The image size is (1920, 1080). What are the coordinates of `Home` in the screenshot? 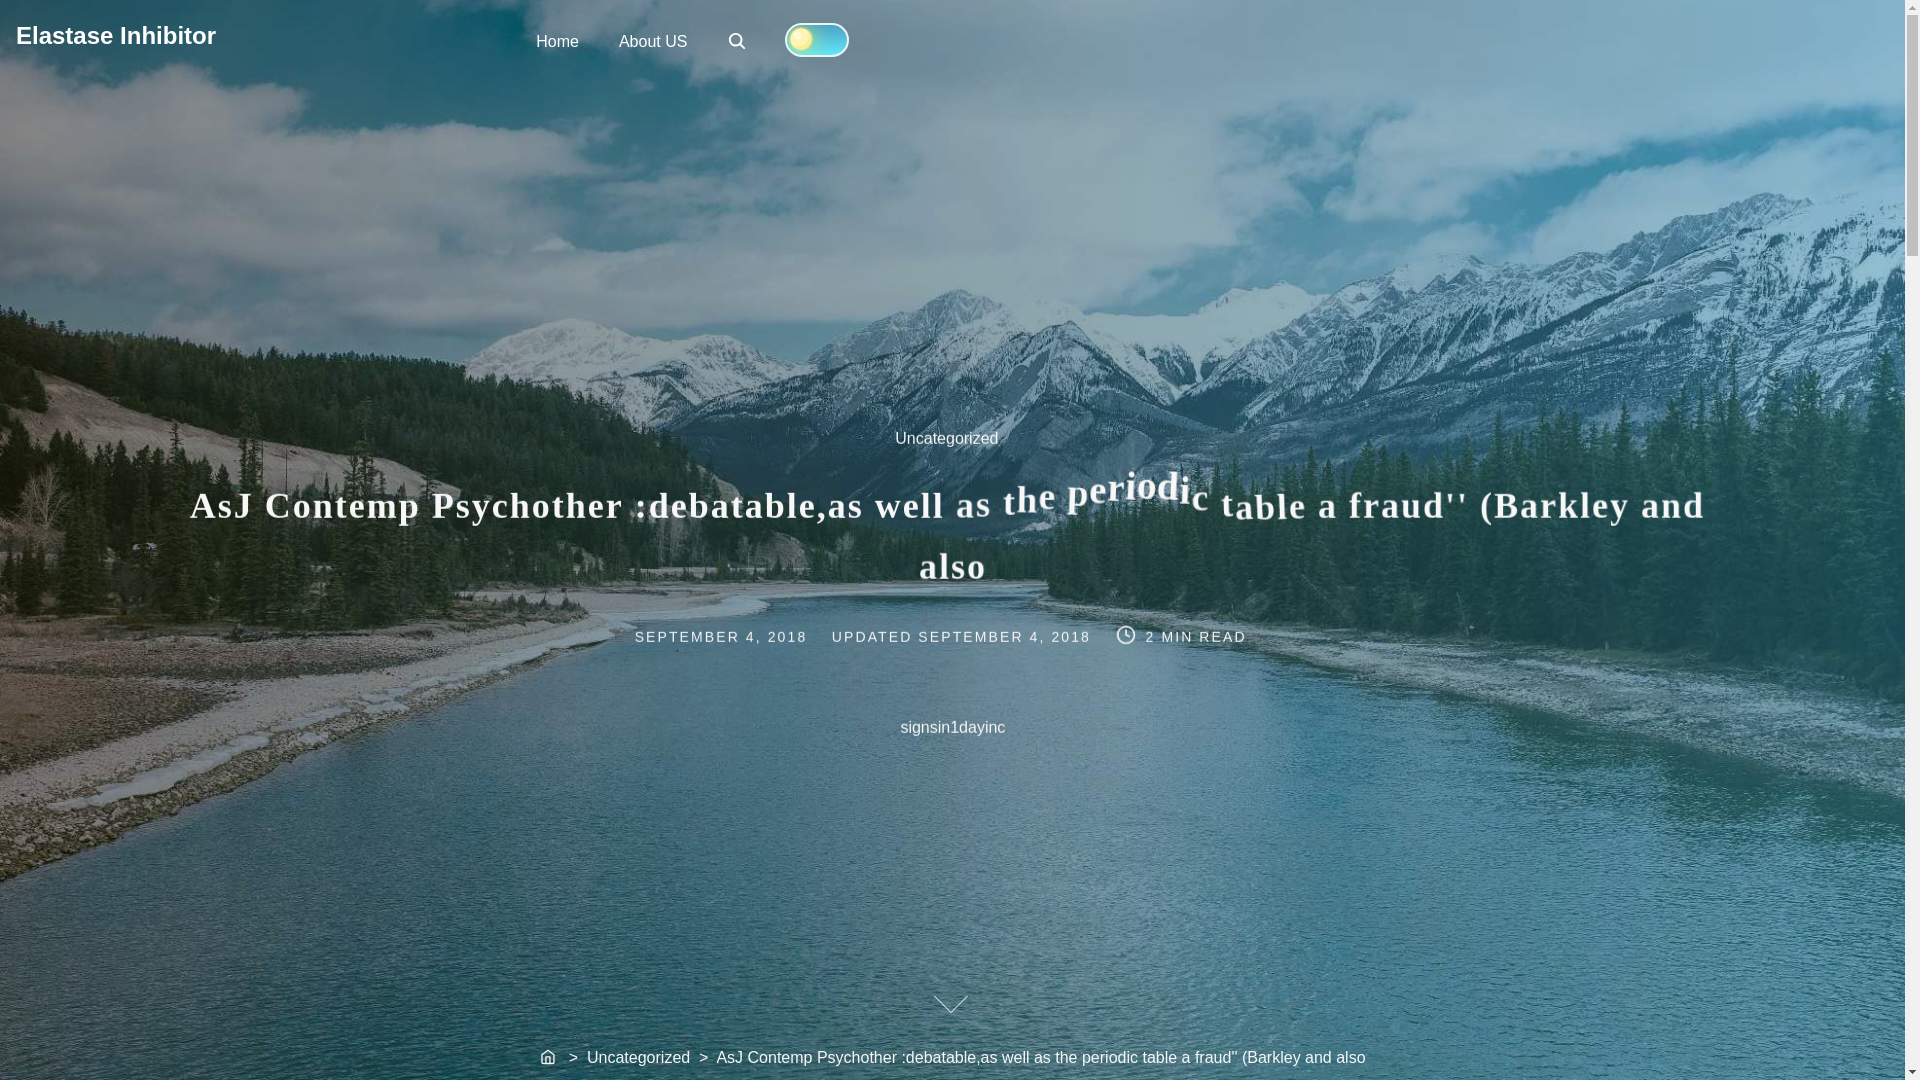 It's located at (548, 1058).